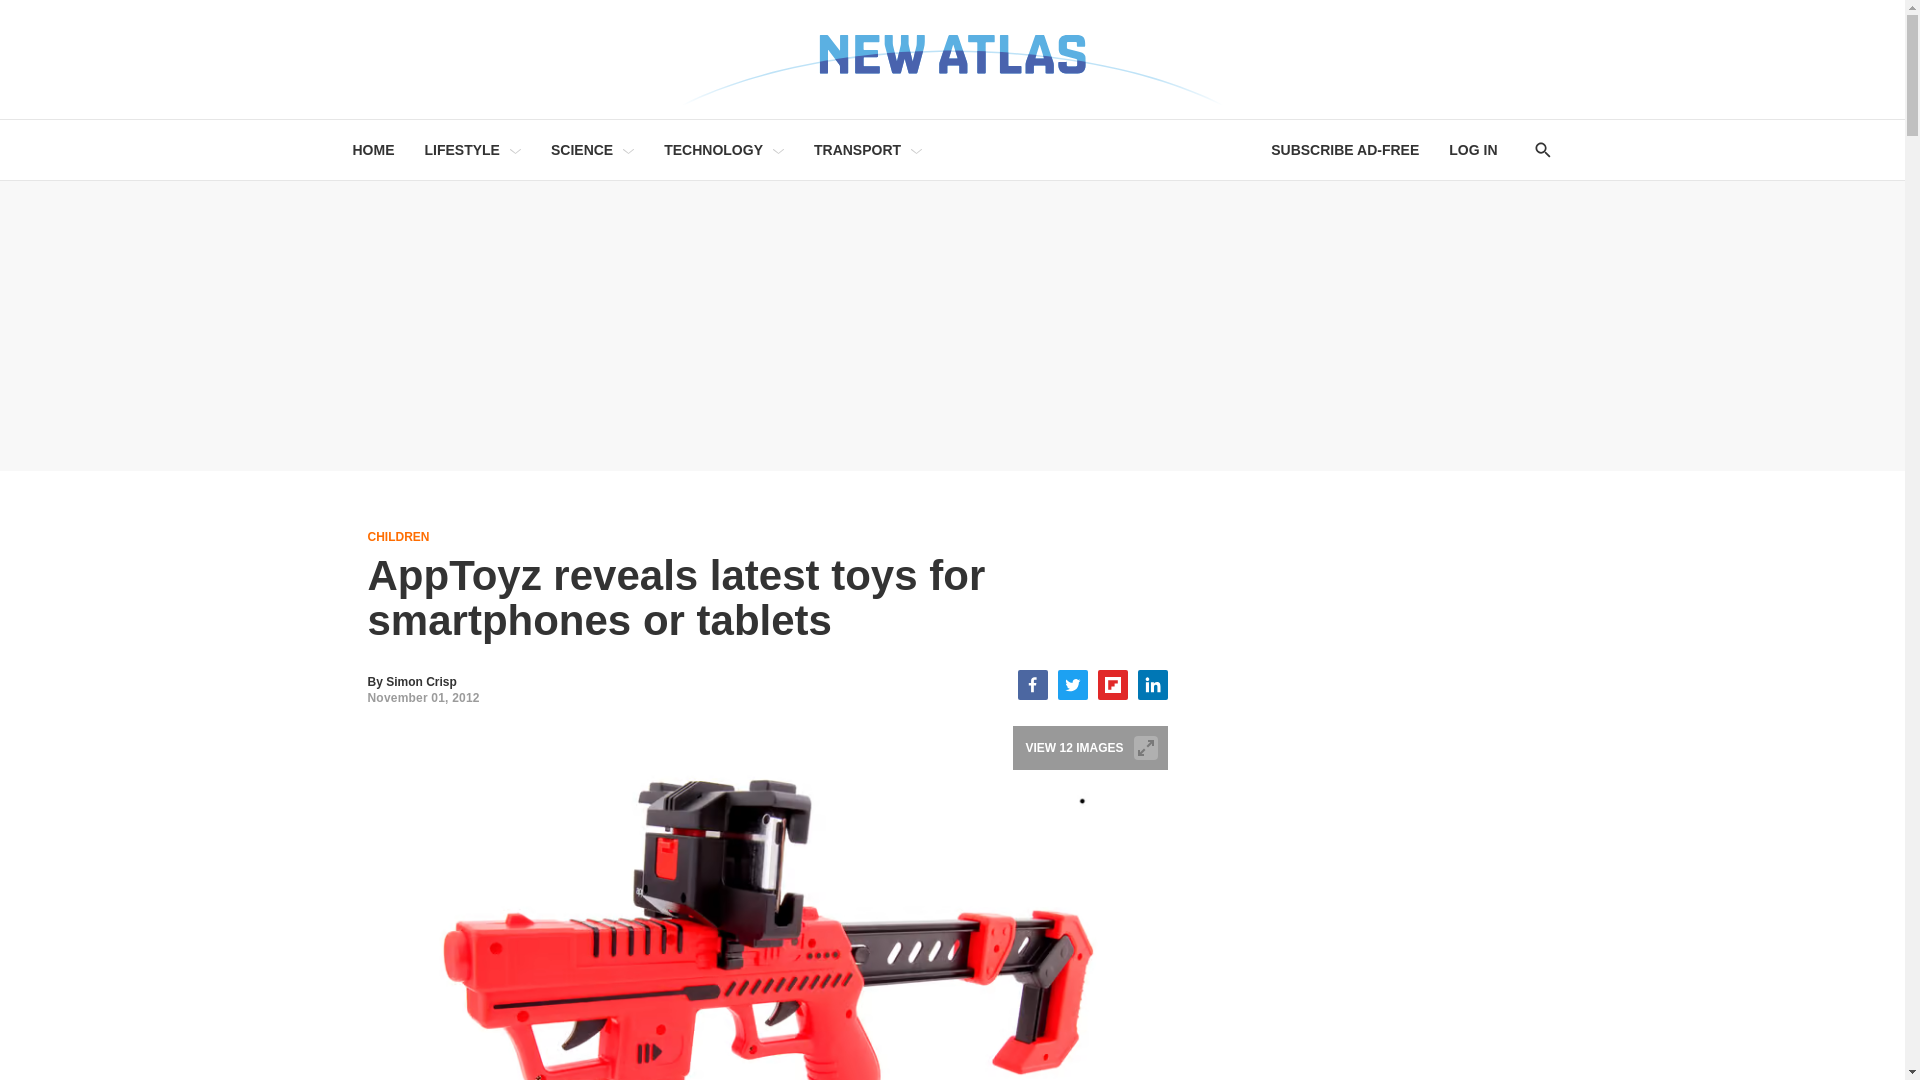 This screenshot has width=1920, height=1080. Describe the element at coordinates (1146, 748) in the screenshot. I see `View full-screen` at that location.